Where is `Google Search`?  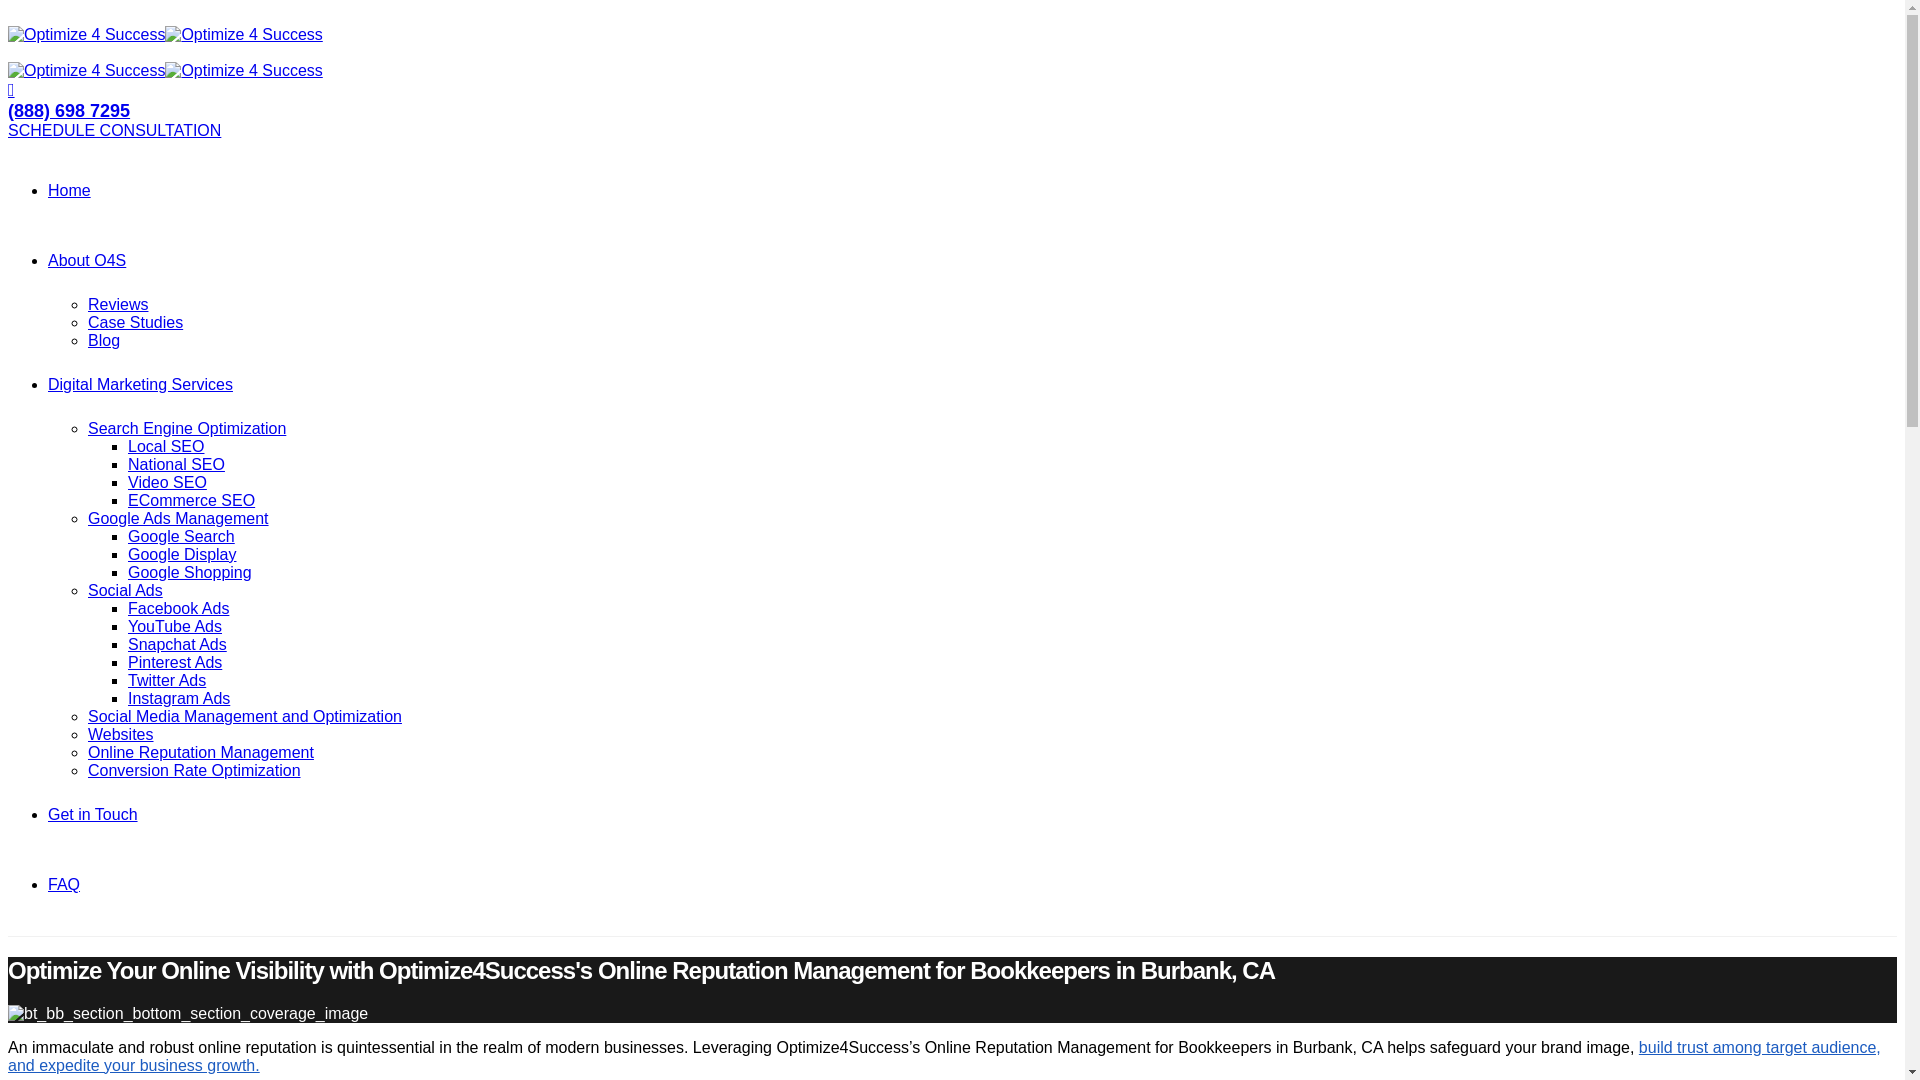 Google Search is located at coordinates (181, 536).